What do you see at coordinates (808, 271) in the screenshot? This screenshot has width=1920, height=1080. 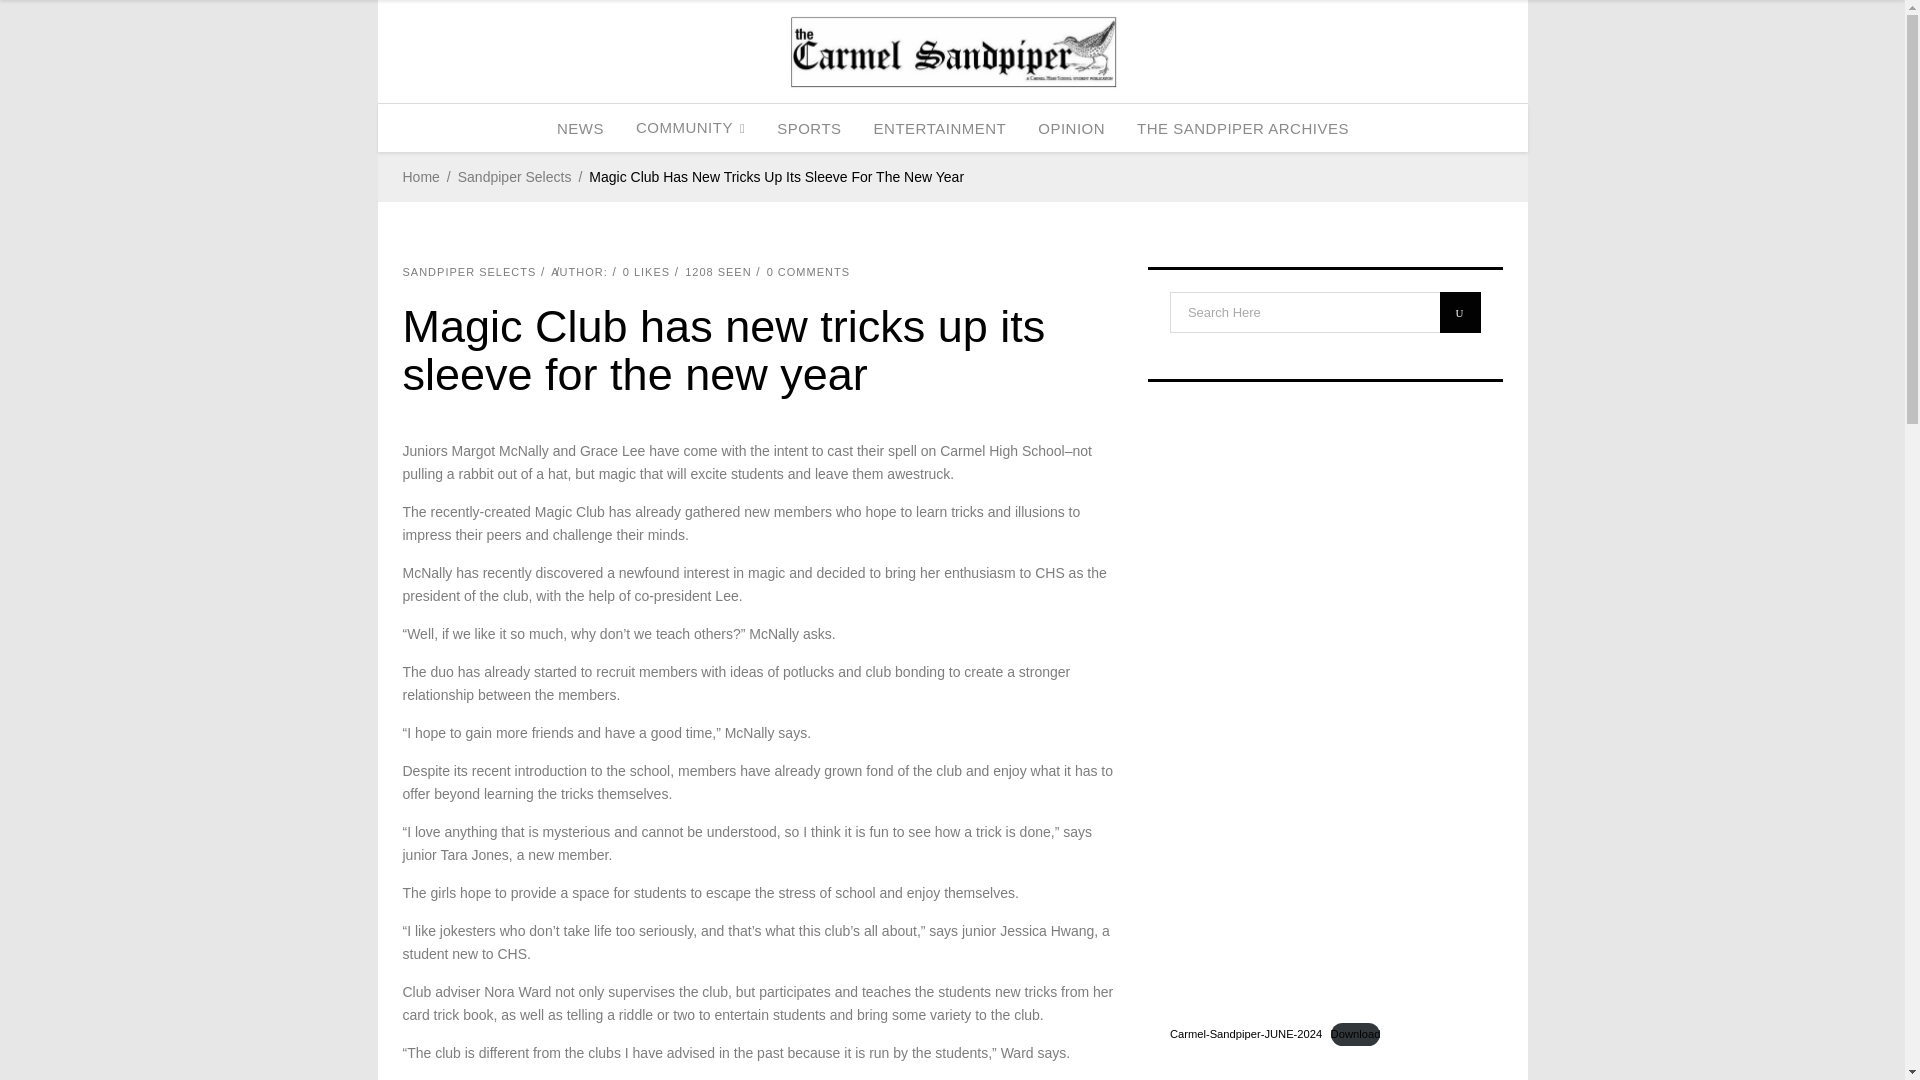 I see `0 COMMENTS` at bounding box center [808, 271].